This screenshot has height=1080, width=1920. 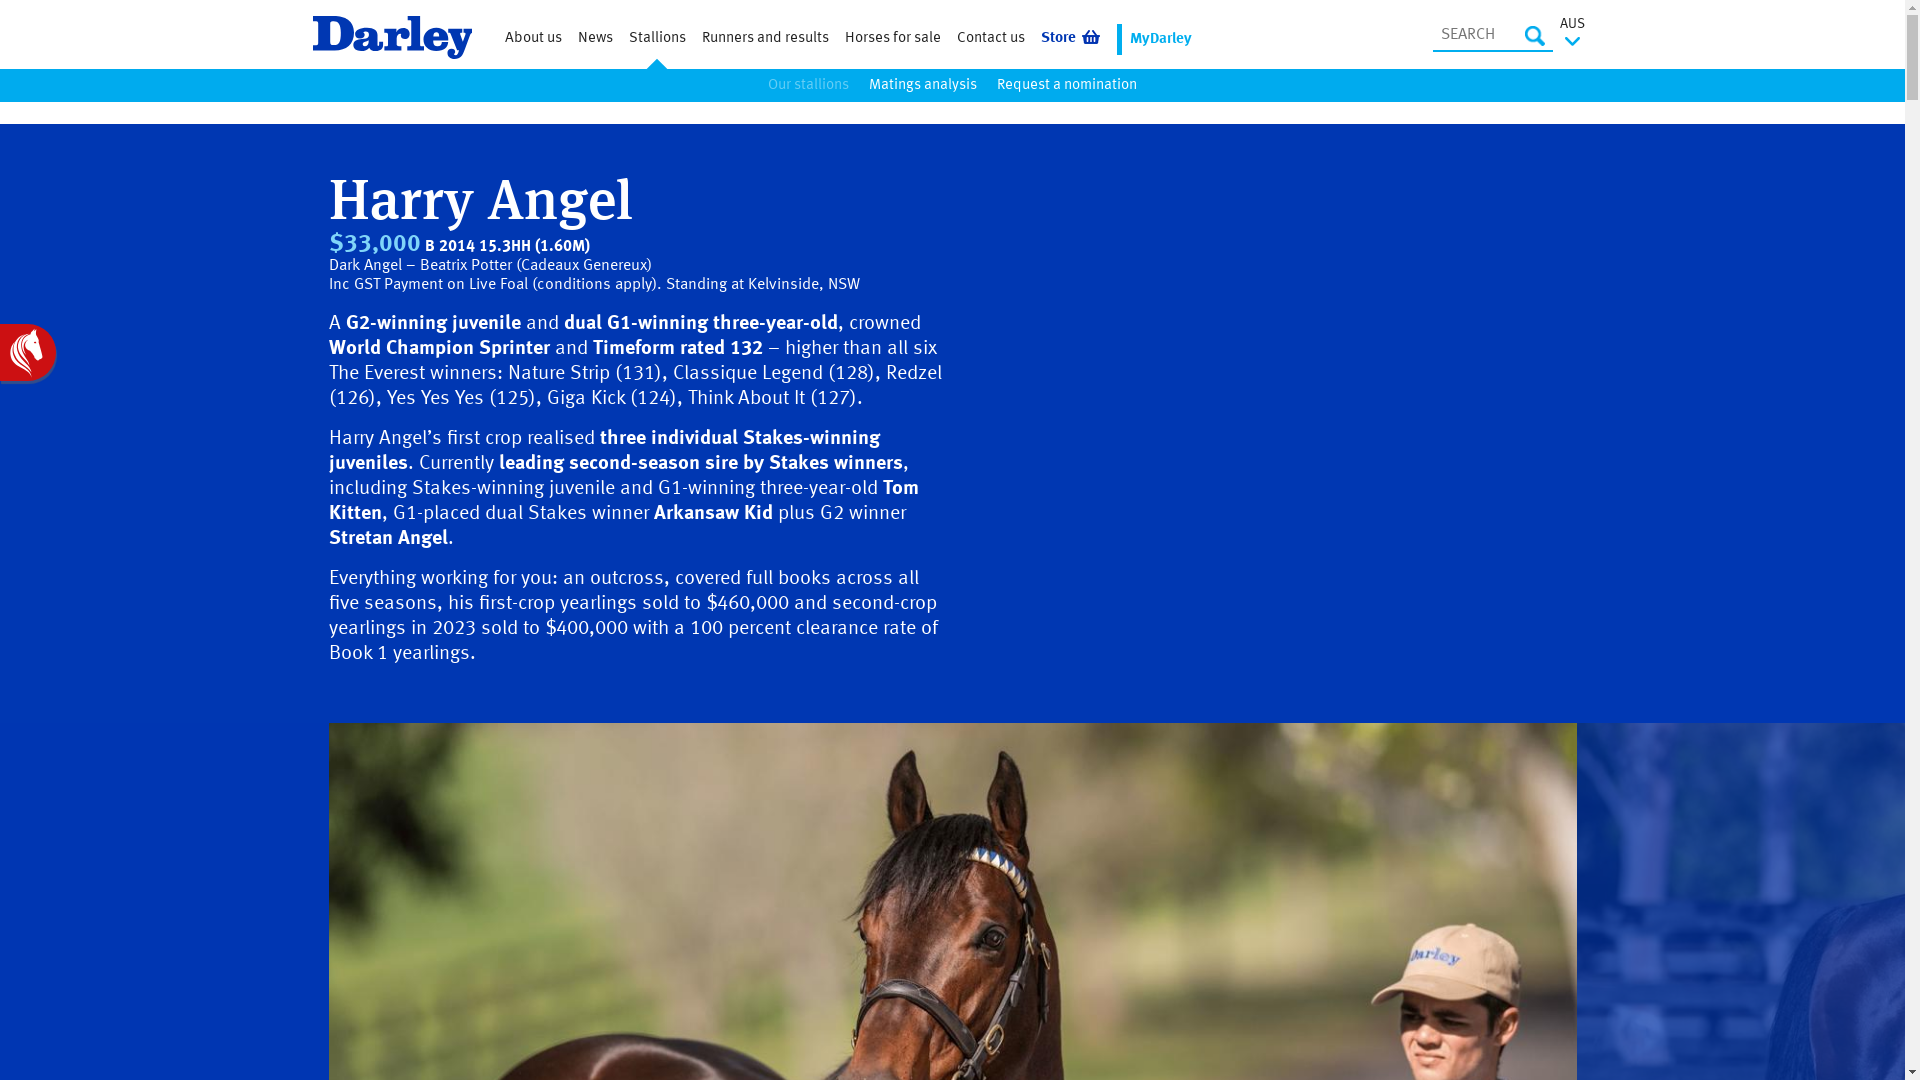 What do you see at coordinates (766, 39) in the screenshot?
I see `Runners and results` at bounding box center [766, 39].